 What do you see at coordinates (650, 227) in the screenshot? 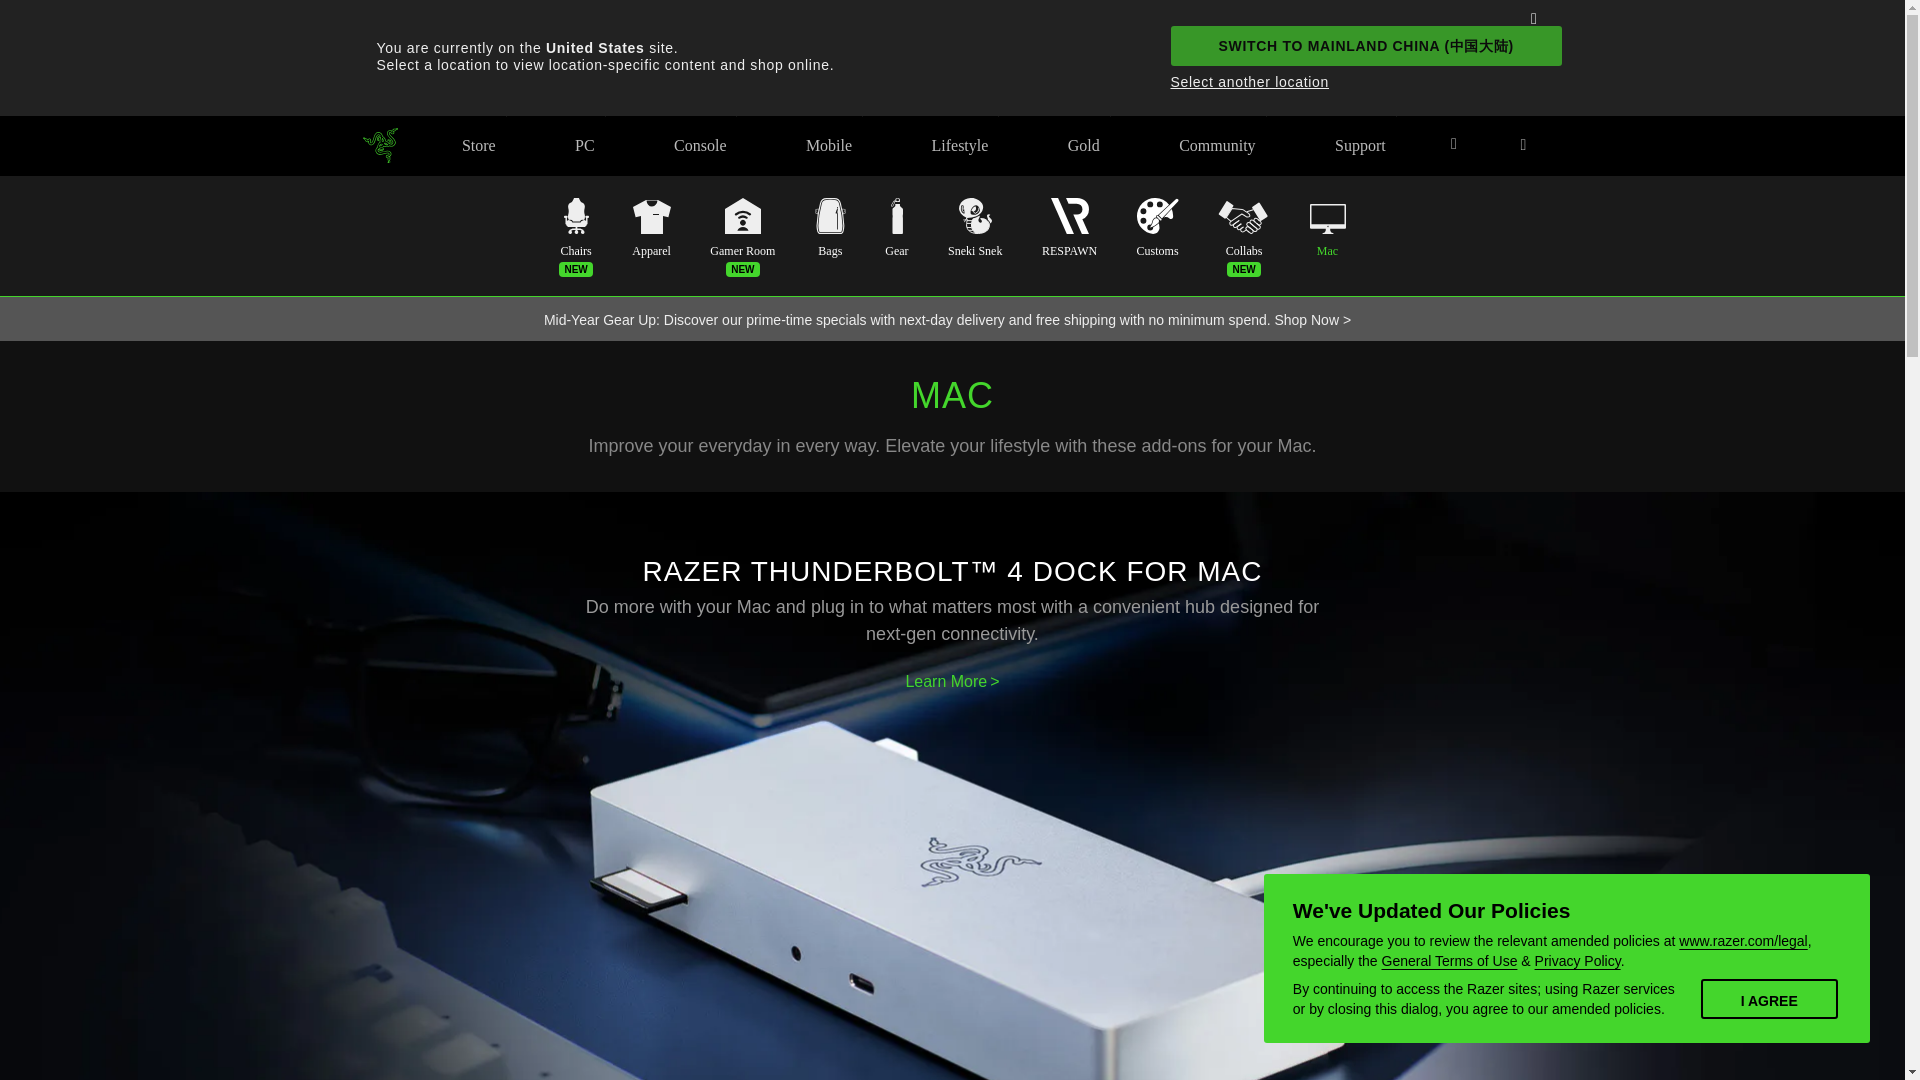
I see `apparel` at bounding box center [650, 227].